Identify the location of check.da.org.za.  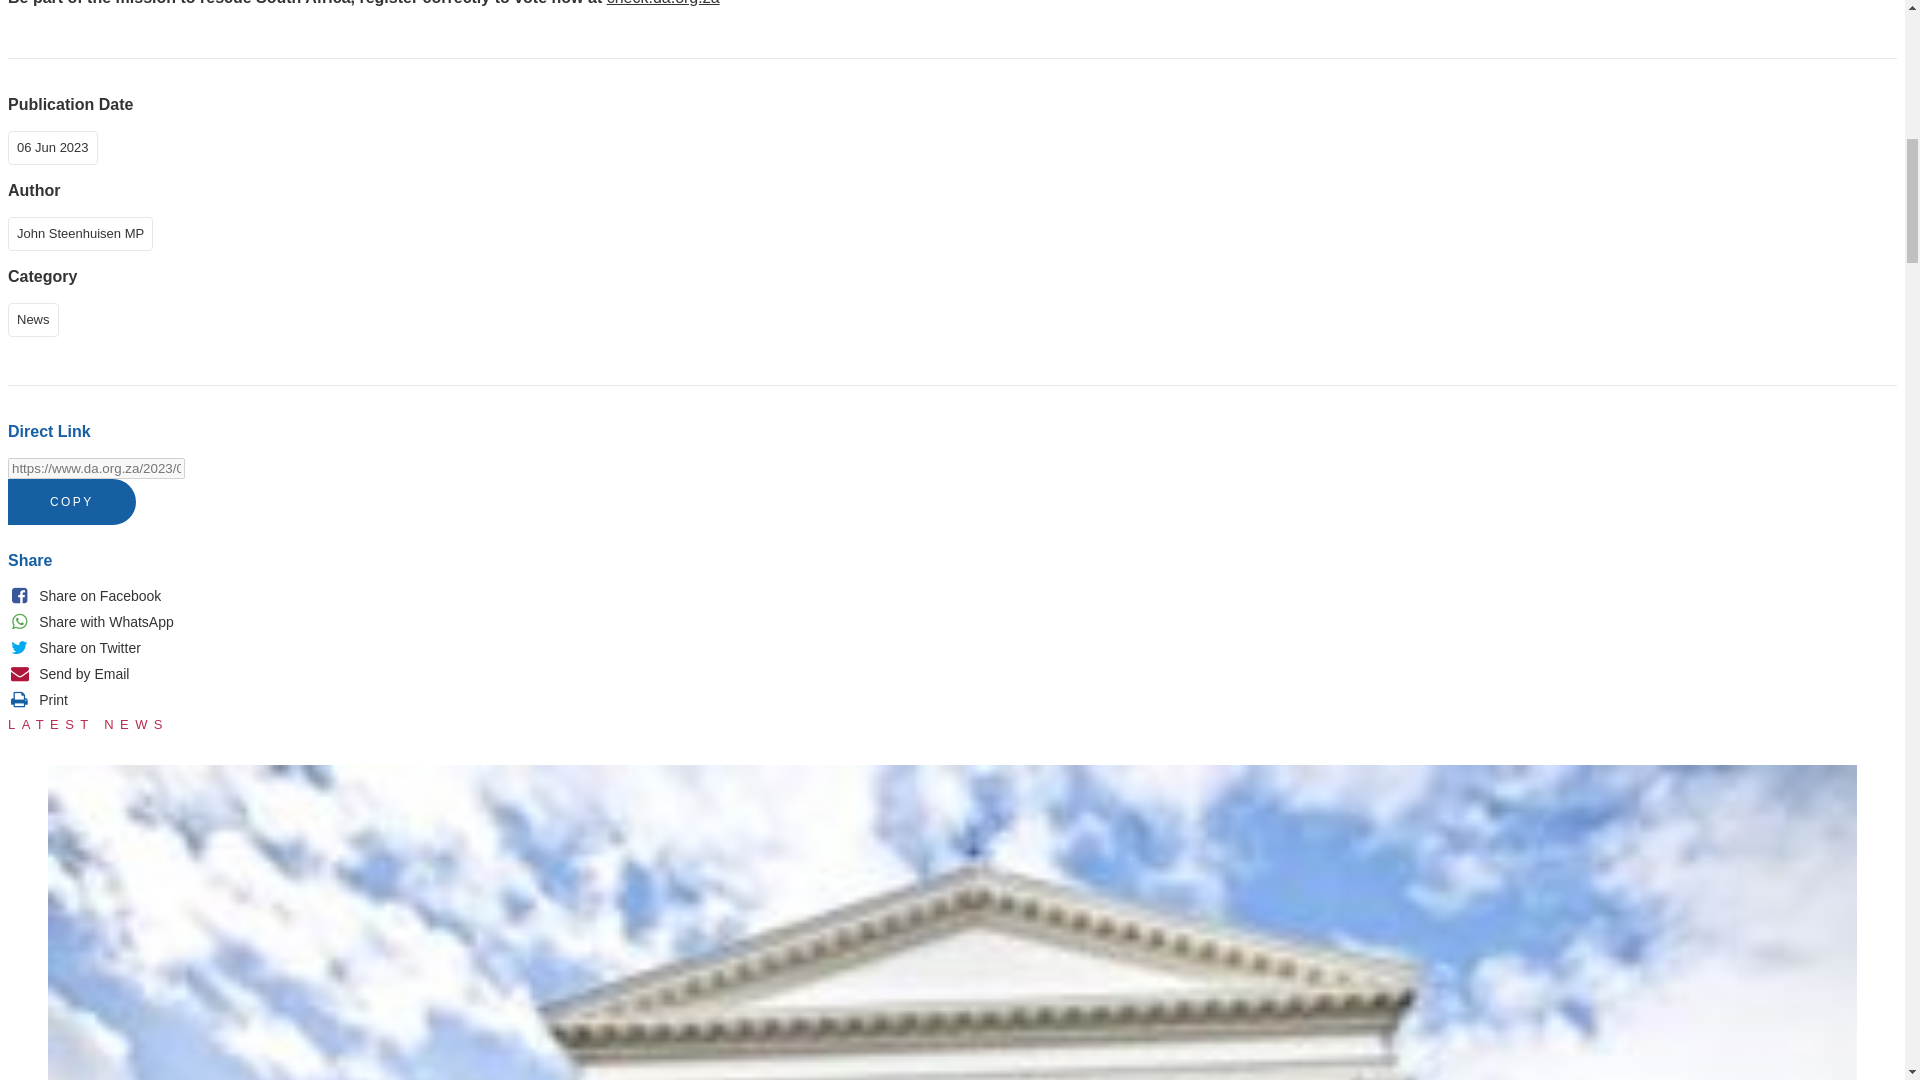
(663, 3).